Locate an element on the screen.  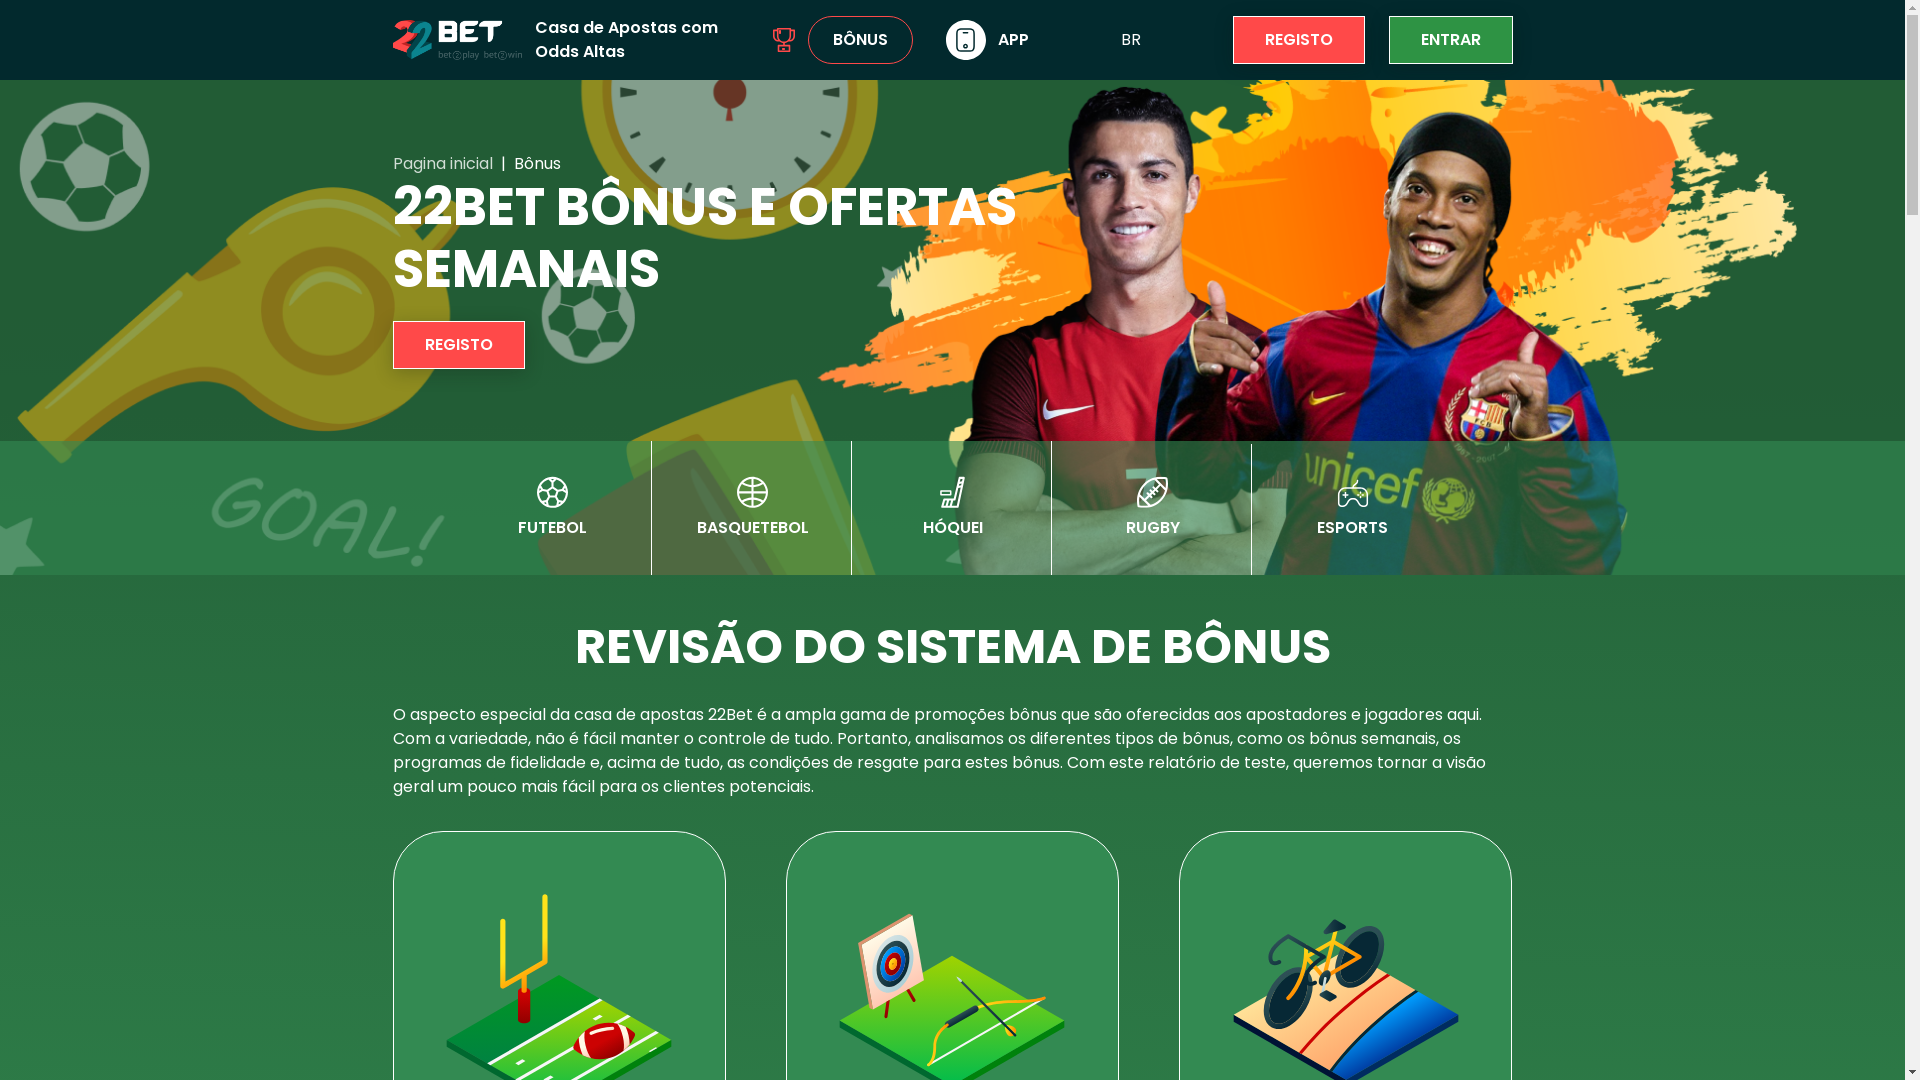
Pagina inicial is located at coordinates (442, 164).